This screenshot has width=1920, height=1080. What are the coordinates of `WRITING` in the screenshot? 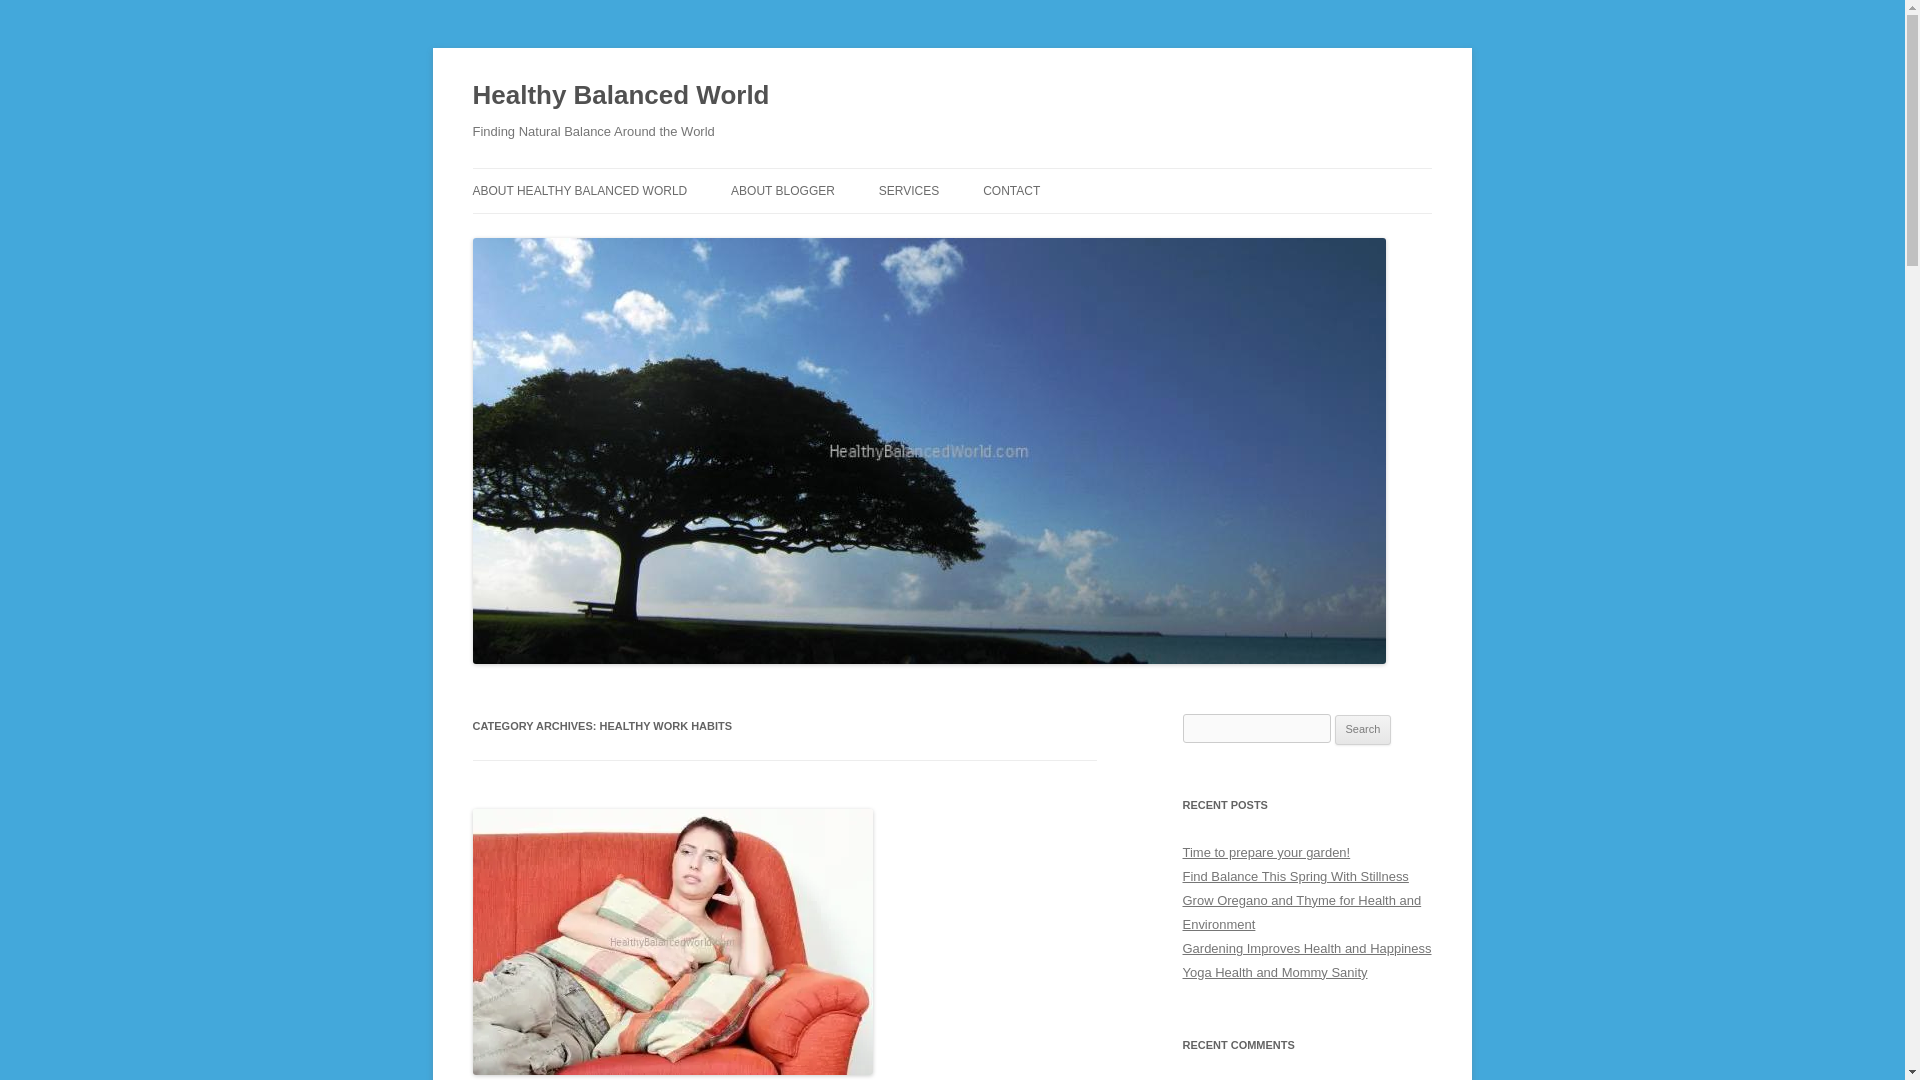 It's located at (979, 232).